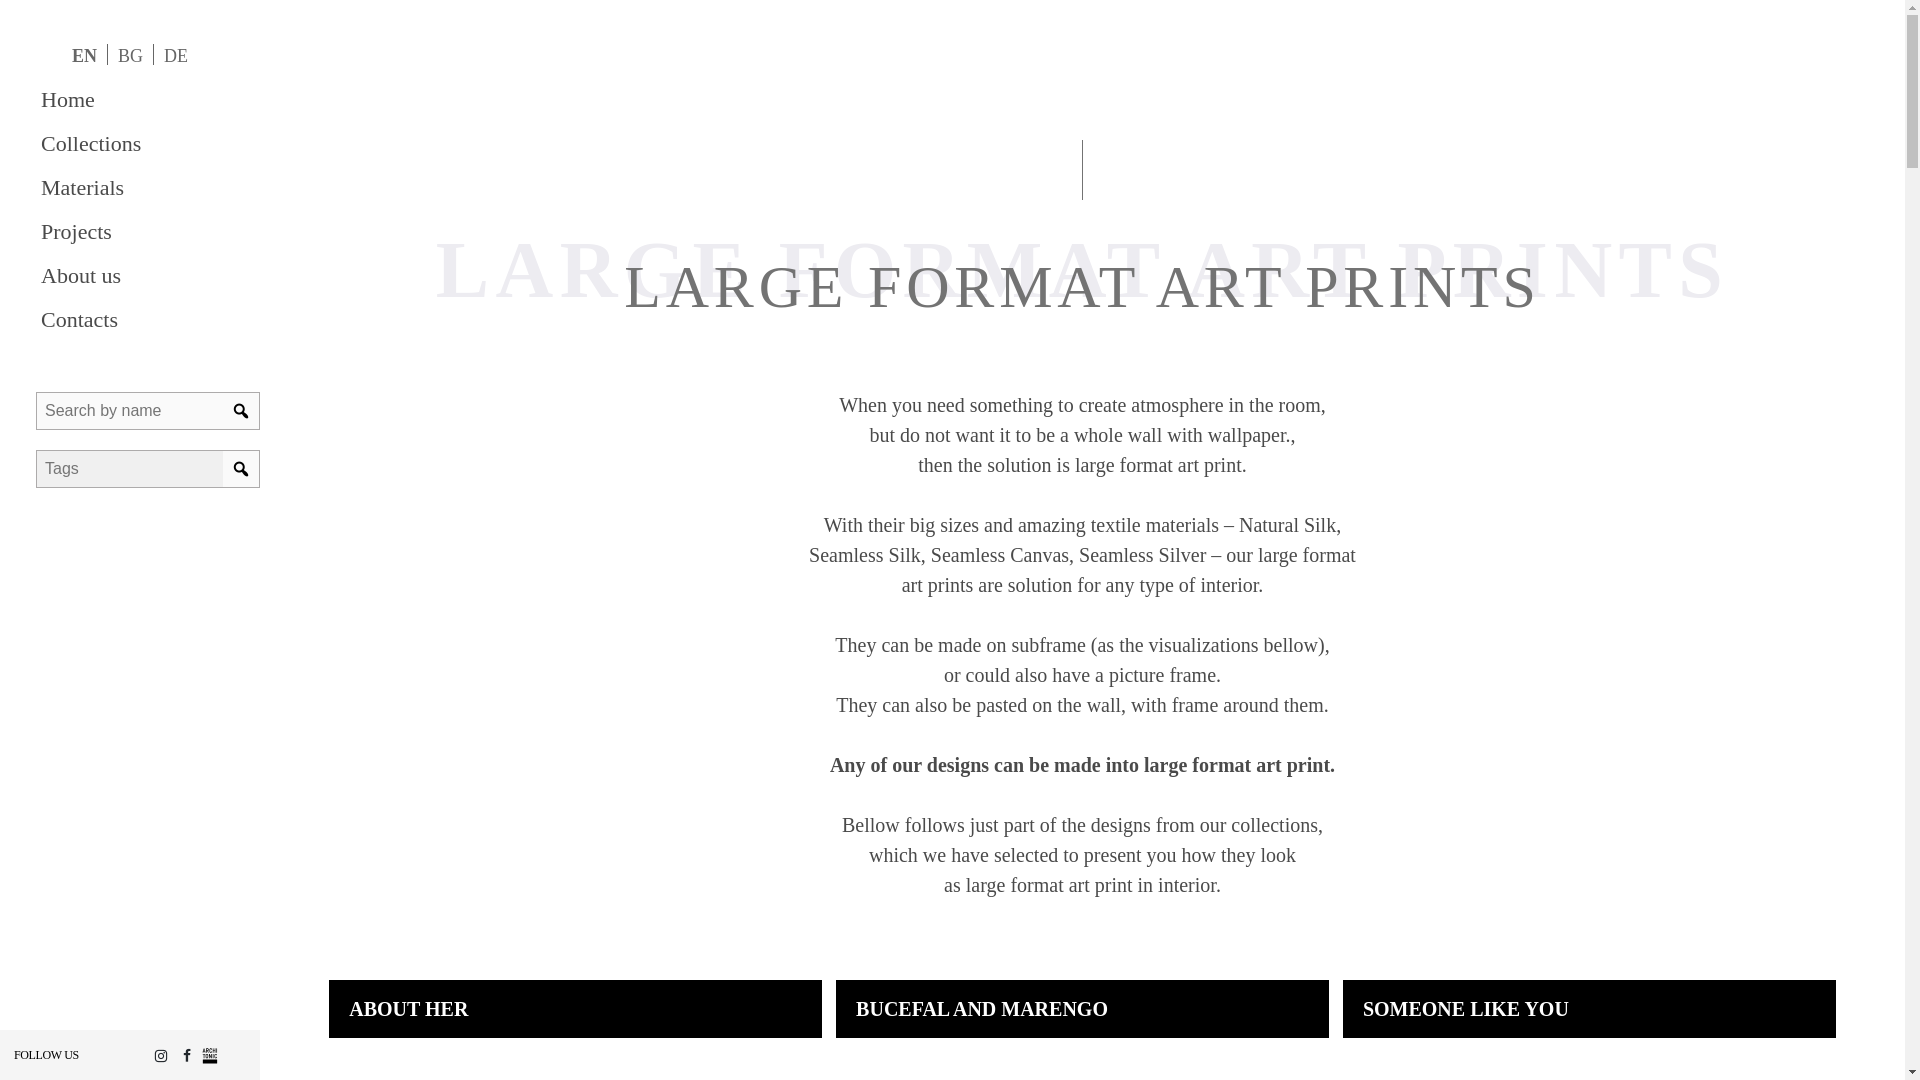 The width and height of the screenshot is (1920, 1080). Describe the element at coordinates (408, 1008) in the screenshot. I see `ABOUT HER` at that location.